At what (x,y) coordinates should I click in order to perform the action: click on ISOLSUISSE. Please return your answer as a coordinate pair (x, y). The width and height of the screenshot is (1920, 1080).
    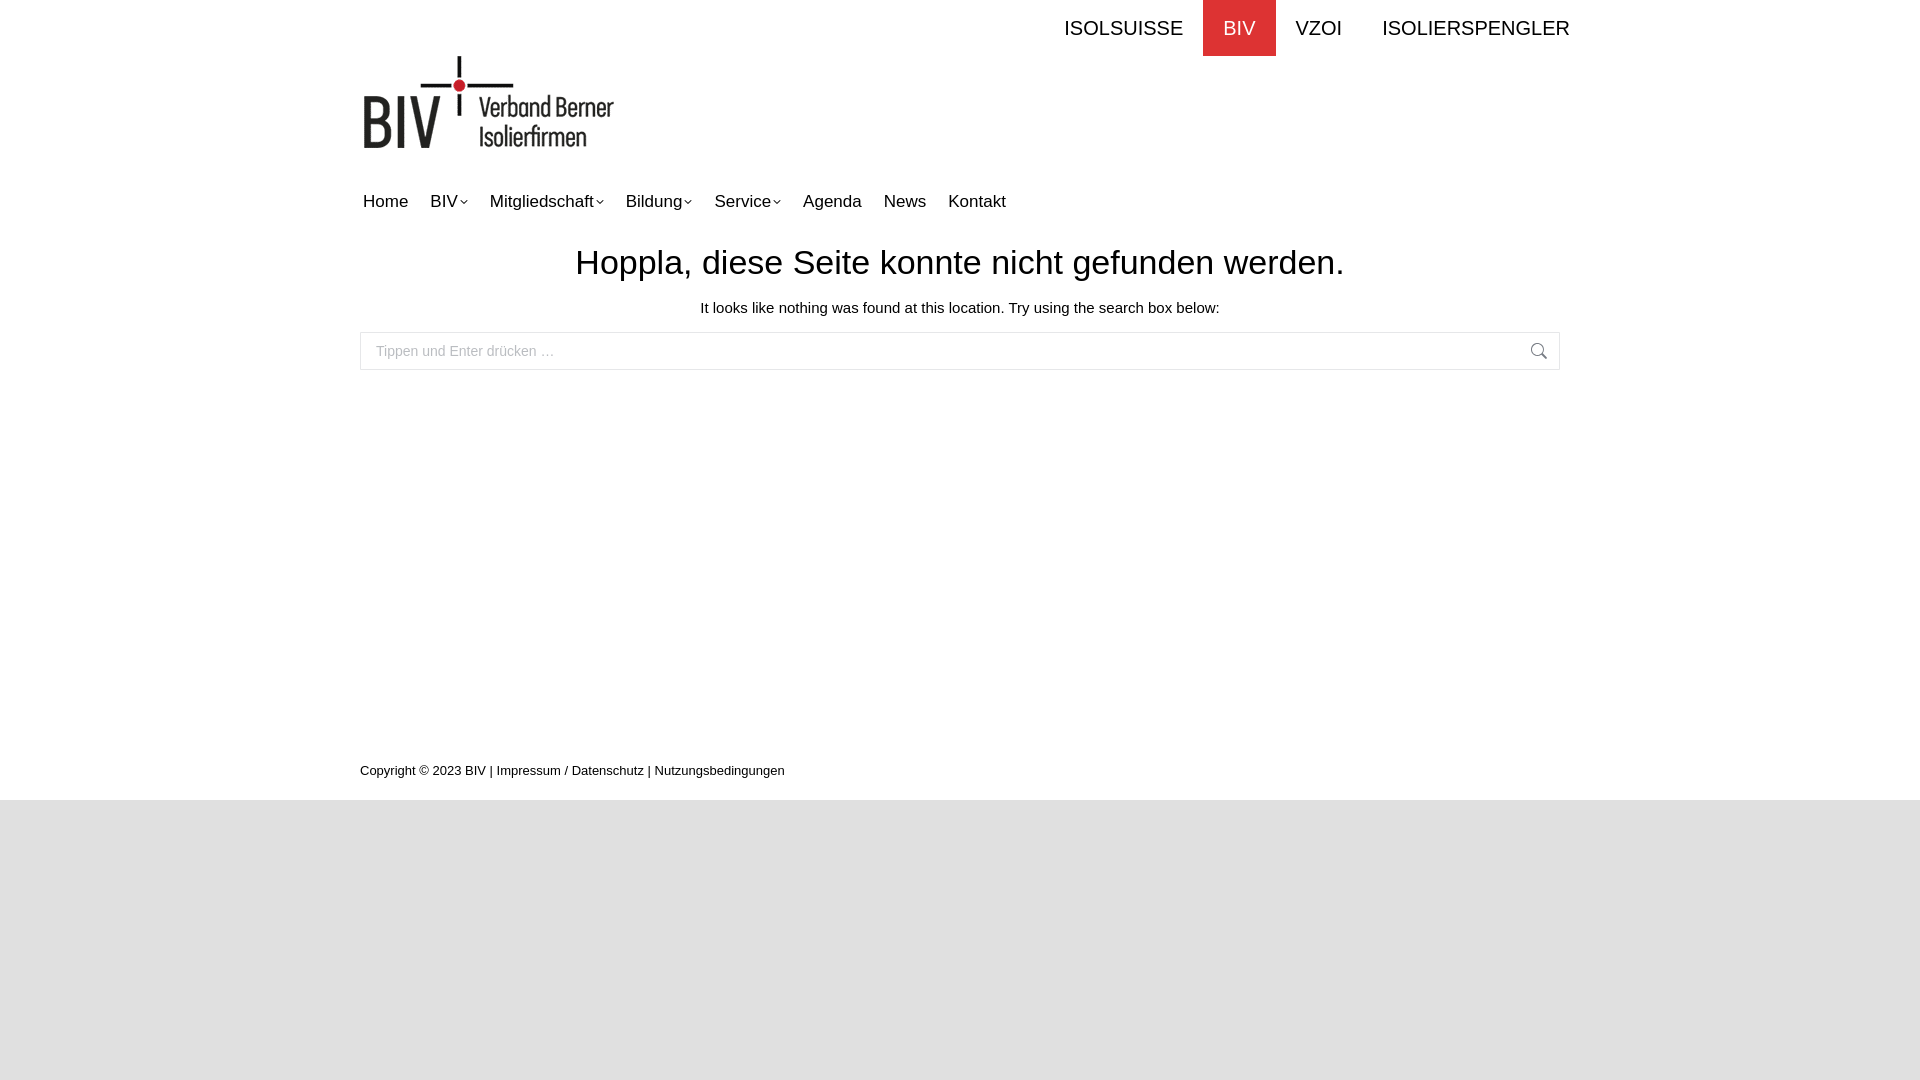
    Looking at the image, I should click on (1124, 28).